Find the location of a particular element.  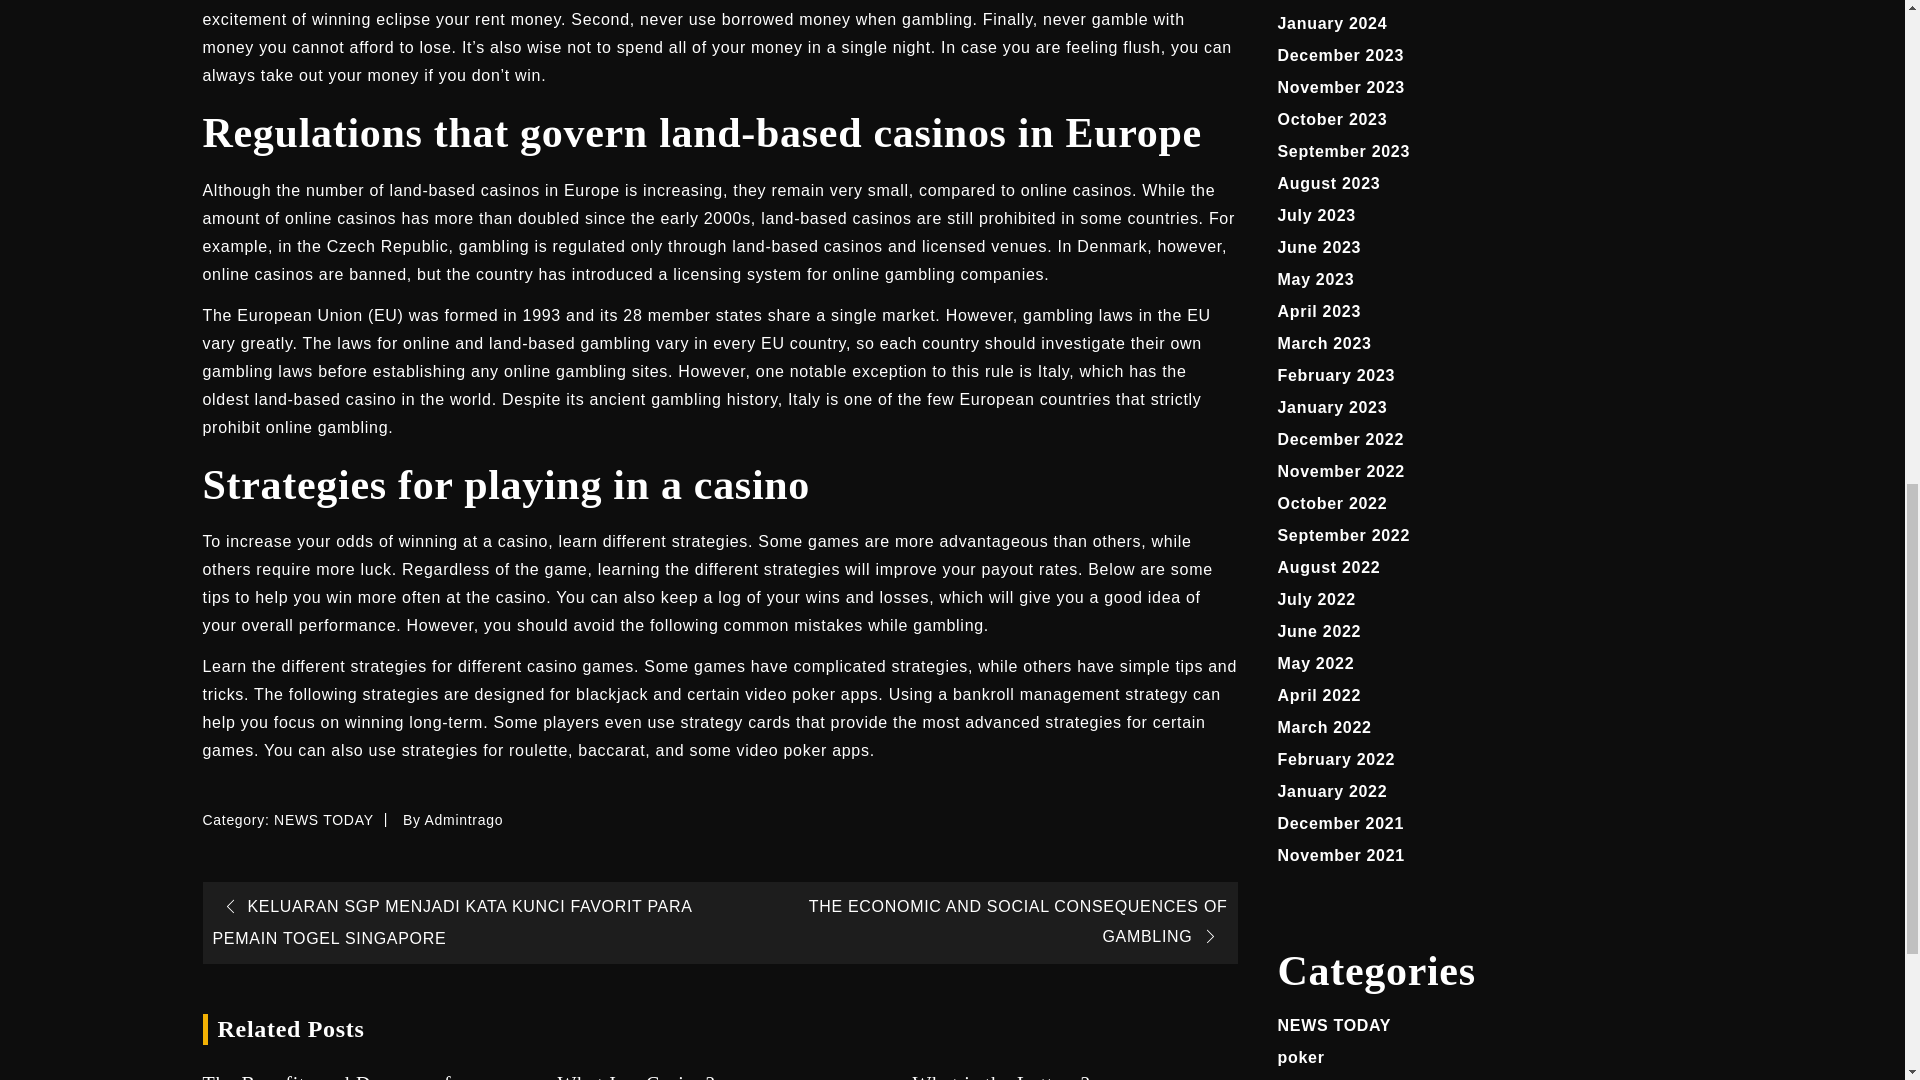

November 2023 is located at coordinates (1342, 87).